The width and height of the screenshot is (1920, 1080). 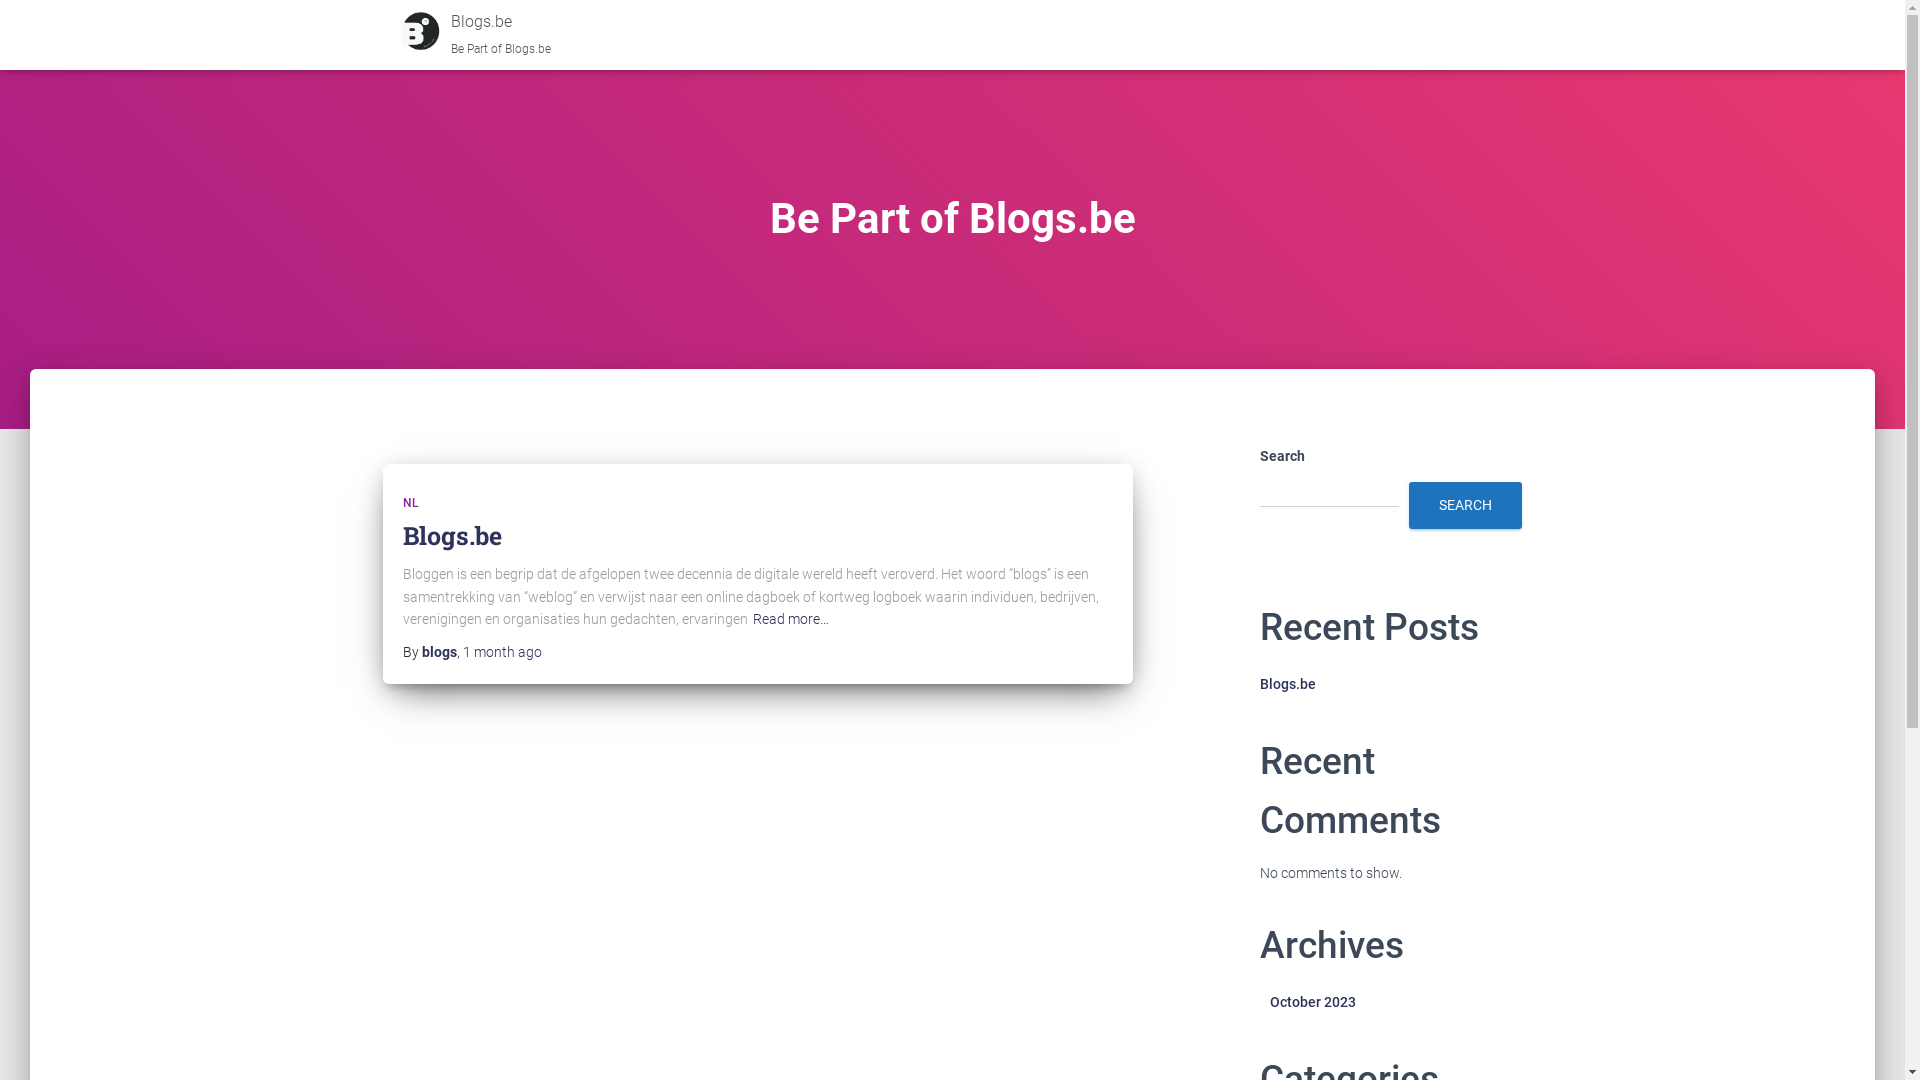 What do you see at coordinates (452, 536) in the screenshot?
I see `Blogs.be` at bounding box center [452, 536].